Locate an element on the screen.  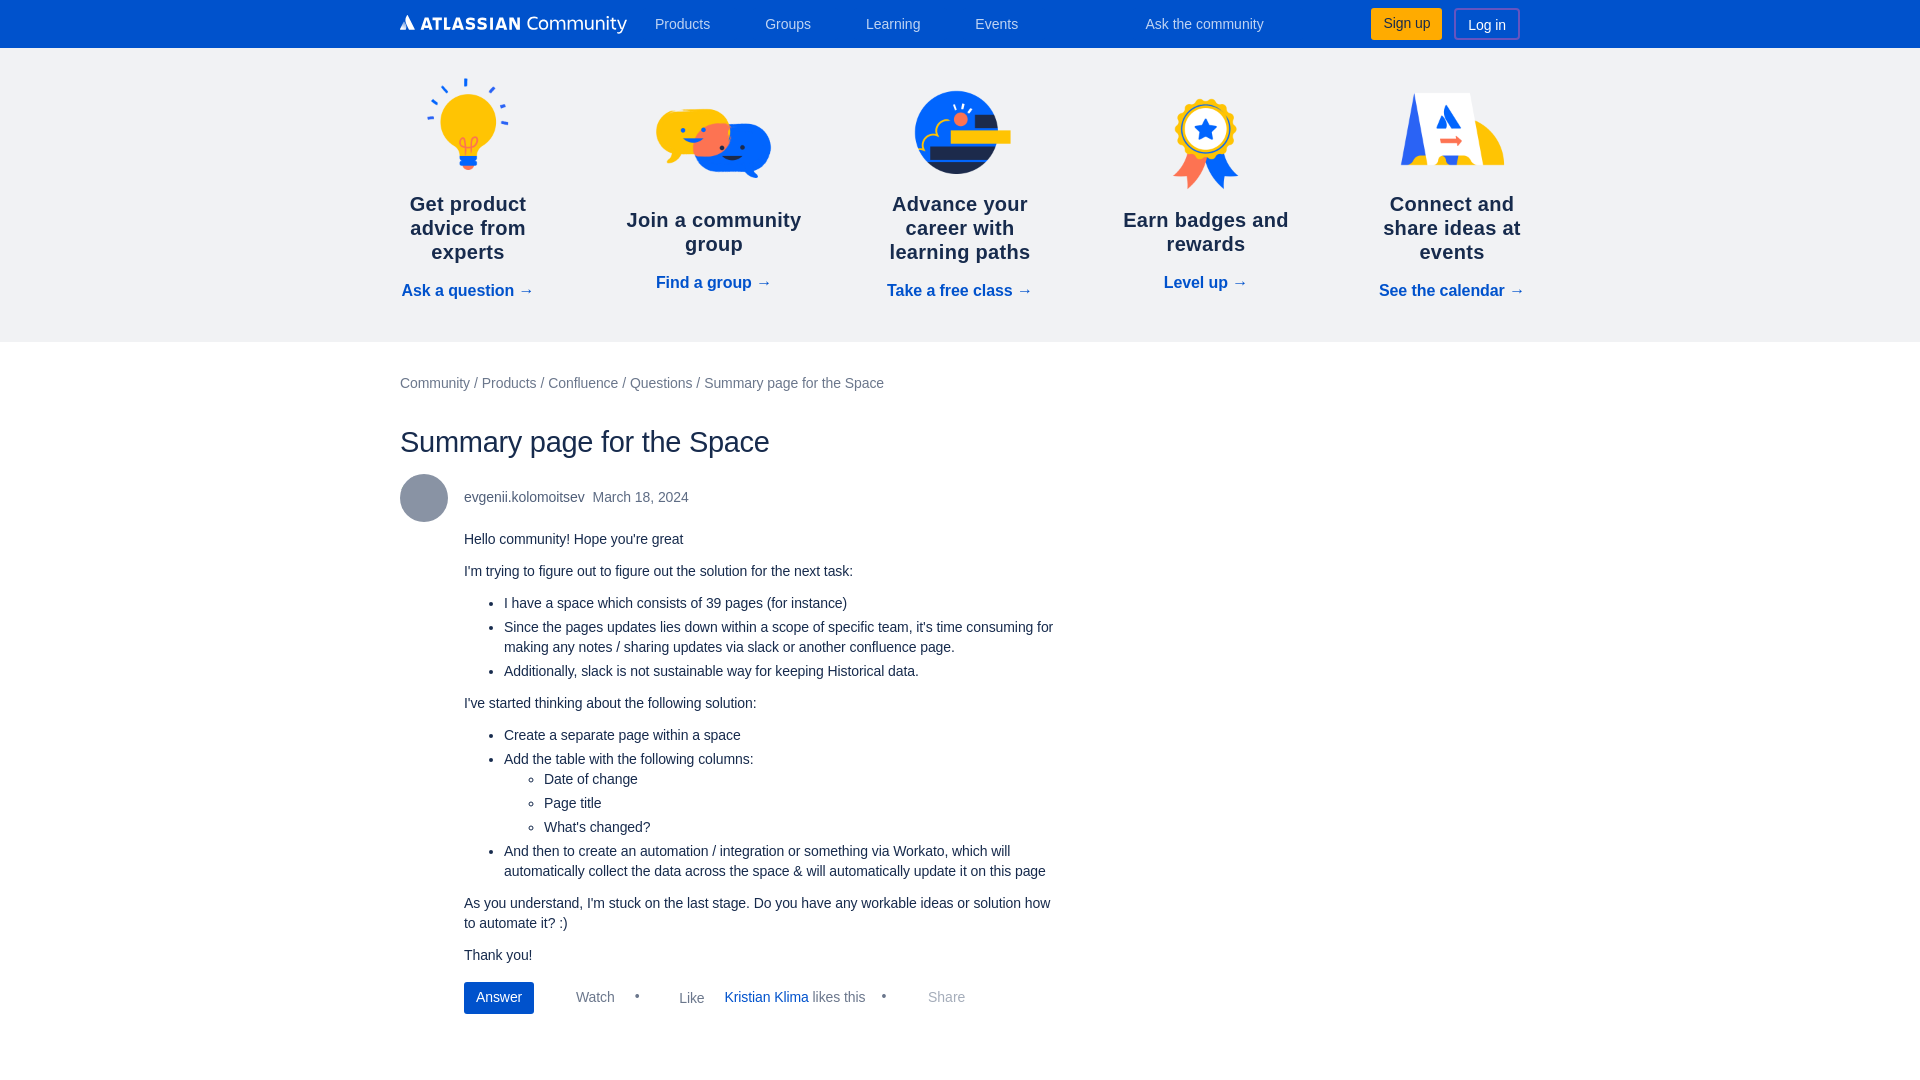
Ask the community  is located at coordinates (1218, 23).